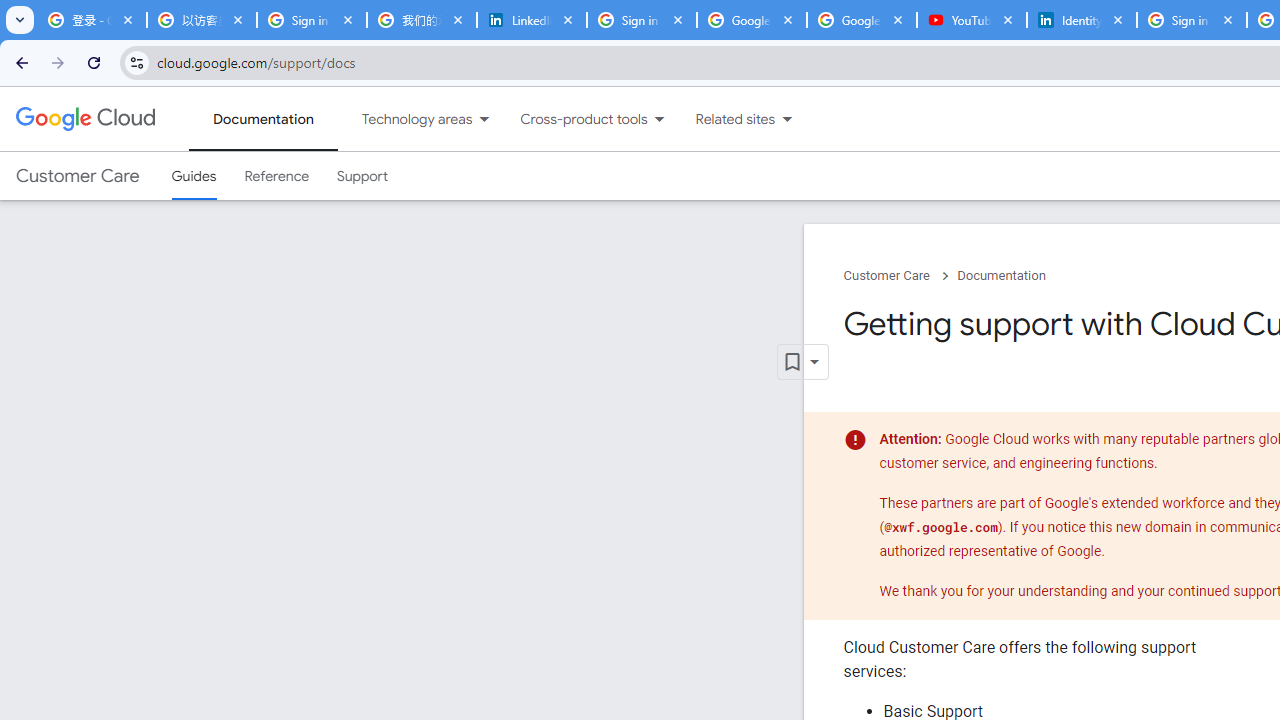  What do you see at coordinates (572, 119) in the screenshot?
I see `Cross-product tools` at bounding box center [572, 119].